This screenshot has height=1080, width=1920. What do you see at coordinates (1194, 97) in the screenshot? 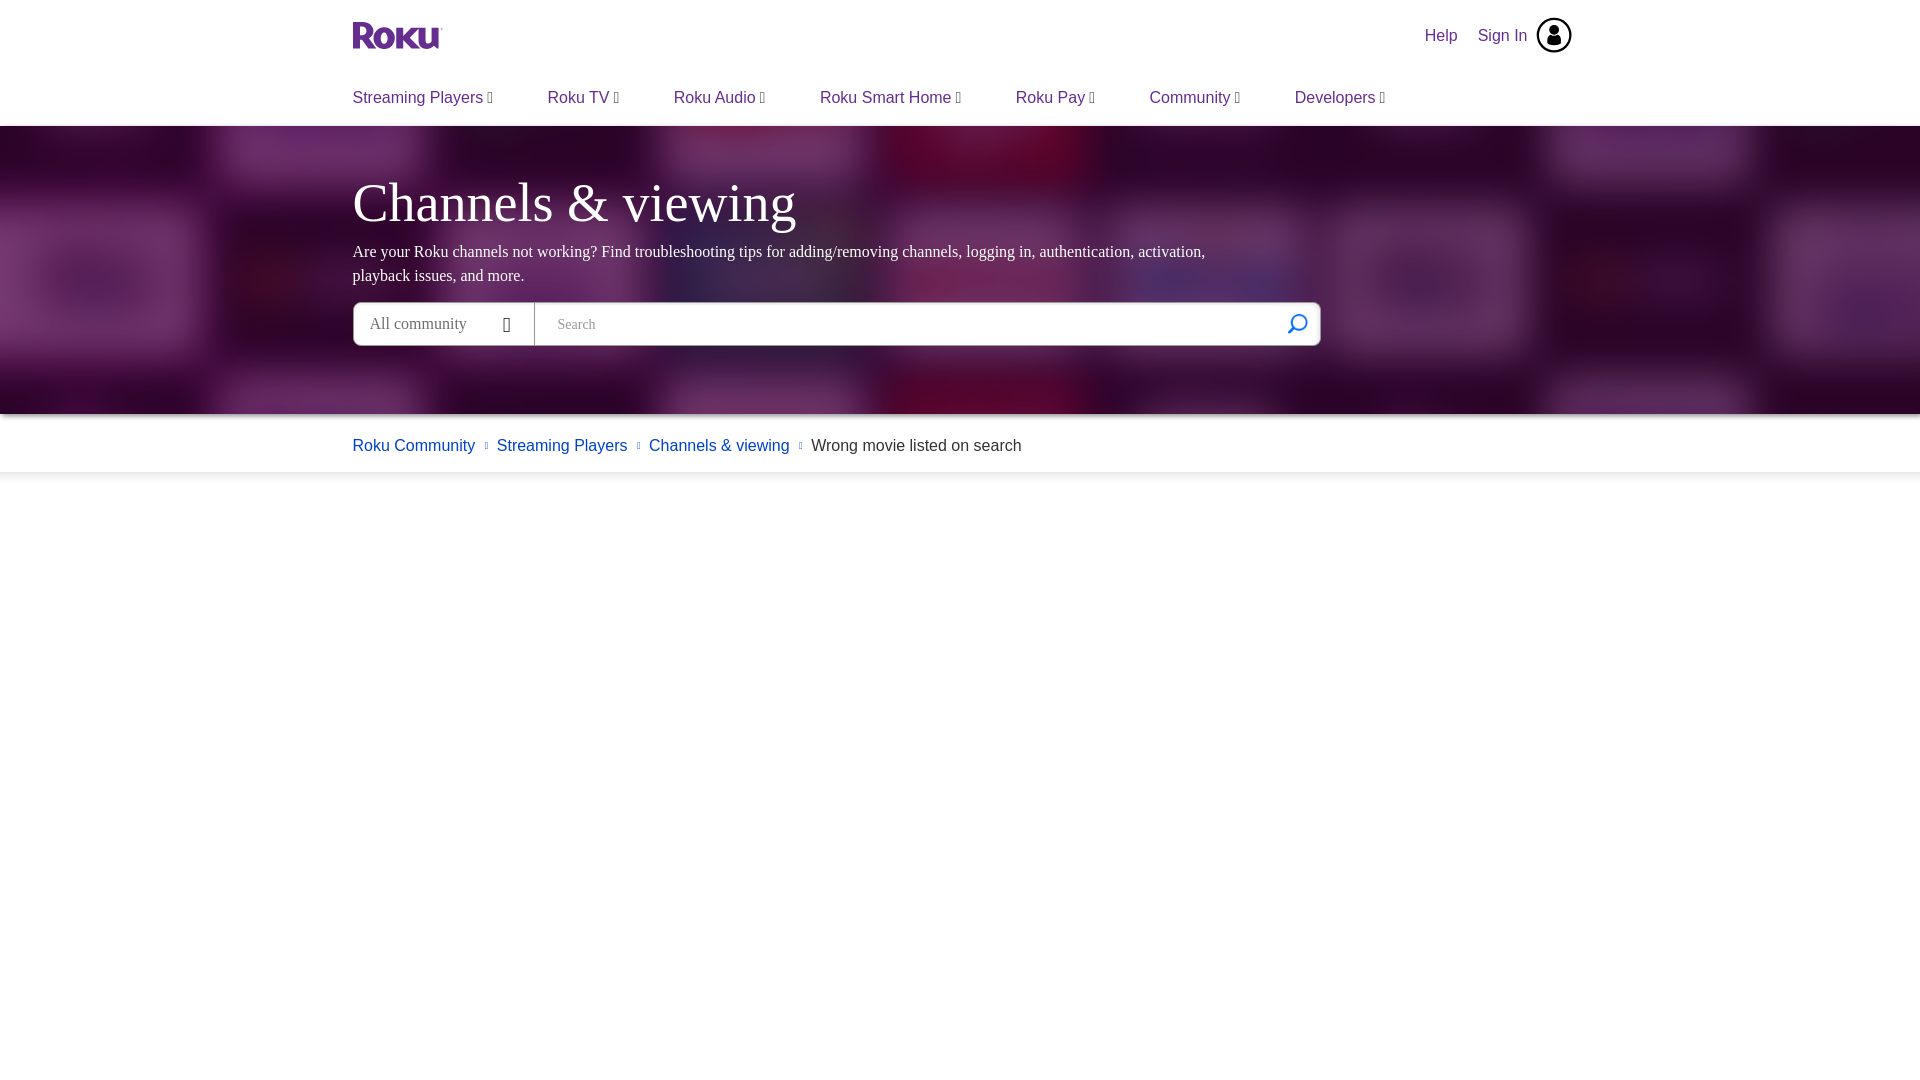
I see `Community` at bounding box center [1194, 97].